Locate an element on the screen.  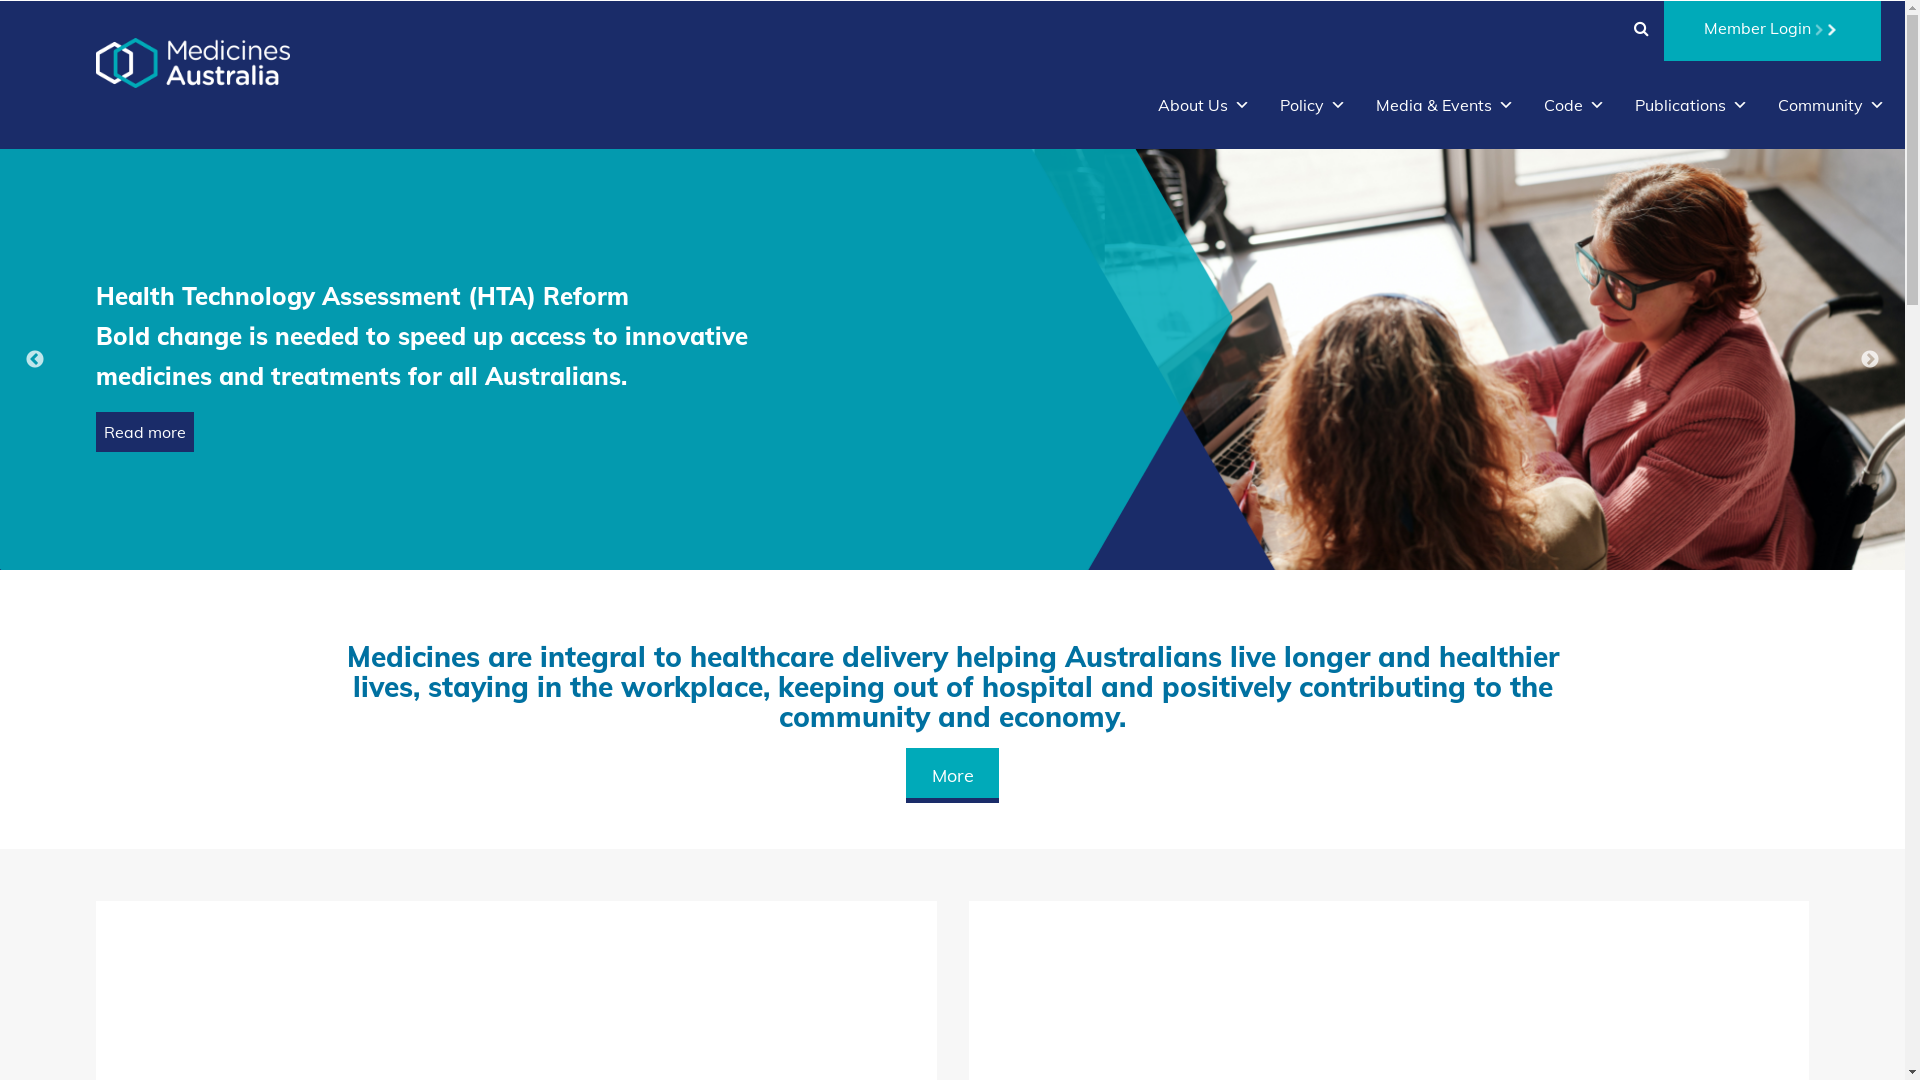
Community is located at coordinates (1832, 105).